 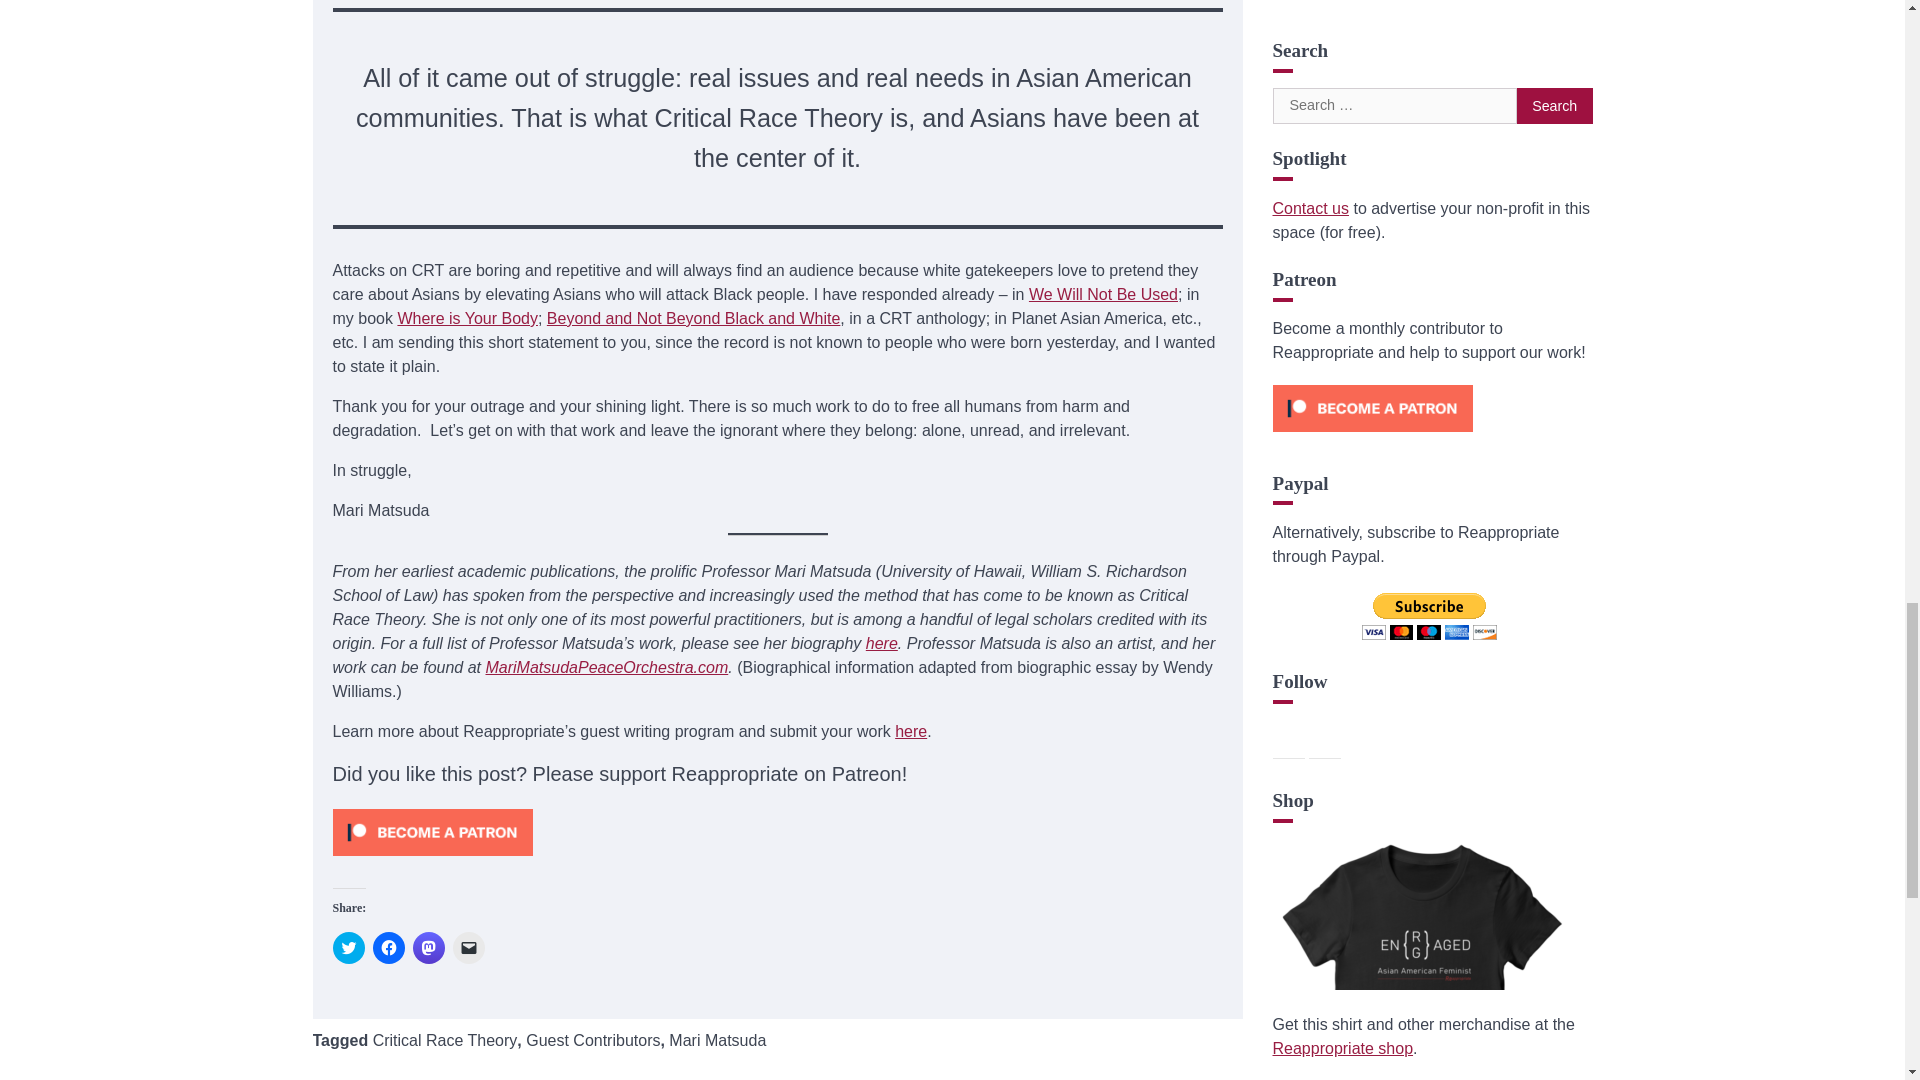 What do you see at coordinates (428, 948) in the screenshot?
I see `Click to share on Mastodon` at bounding box center [428, 948].